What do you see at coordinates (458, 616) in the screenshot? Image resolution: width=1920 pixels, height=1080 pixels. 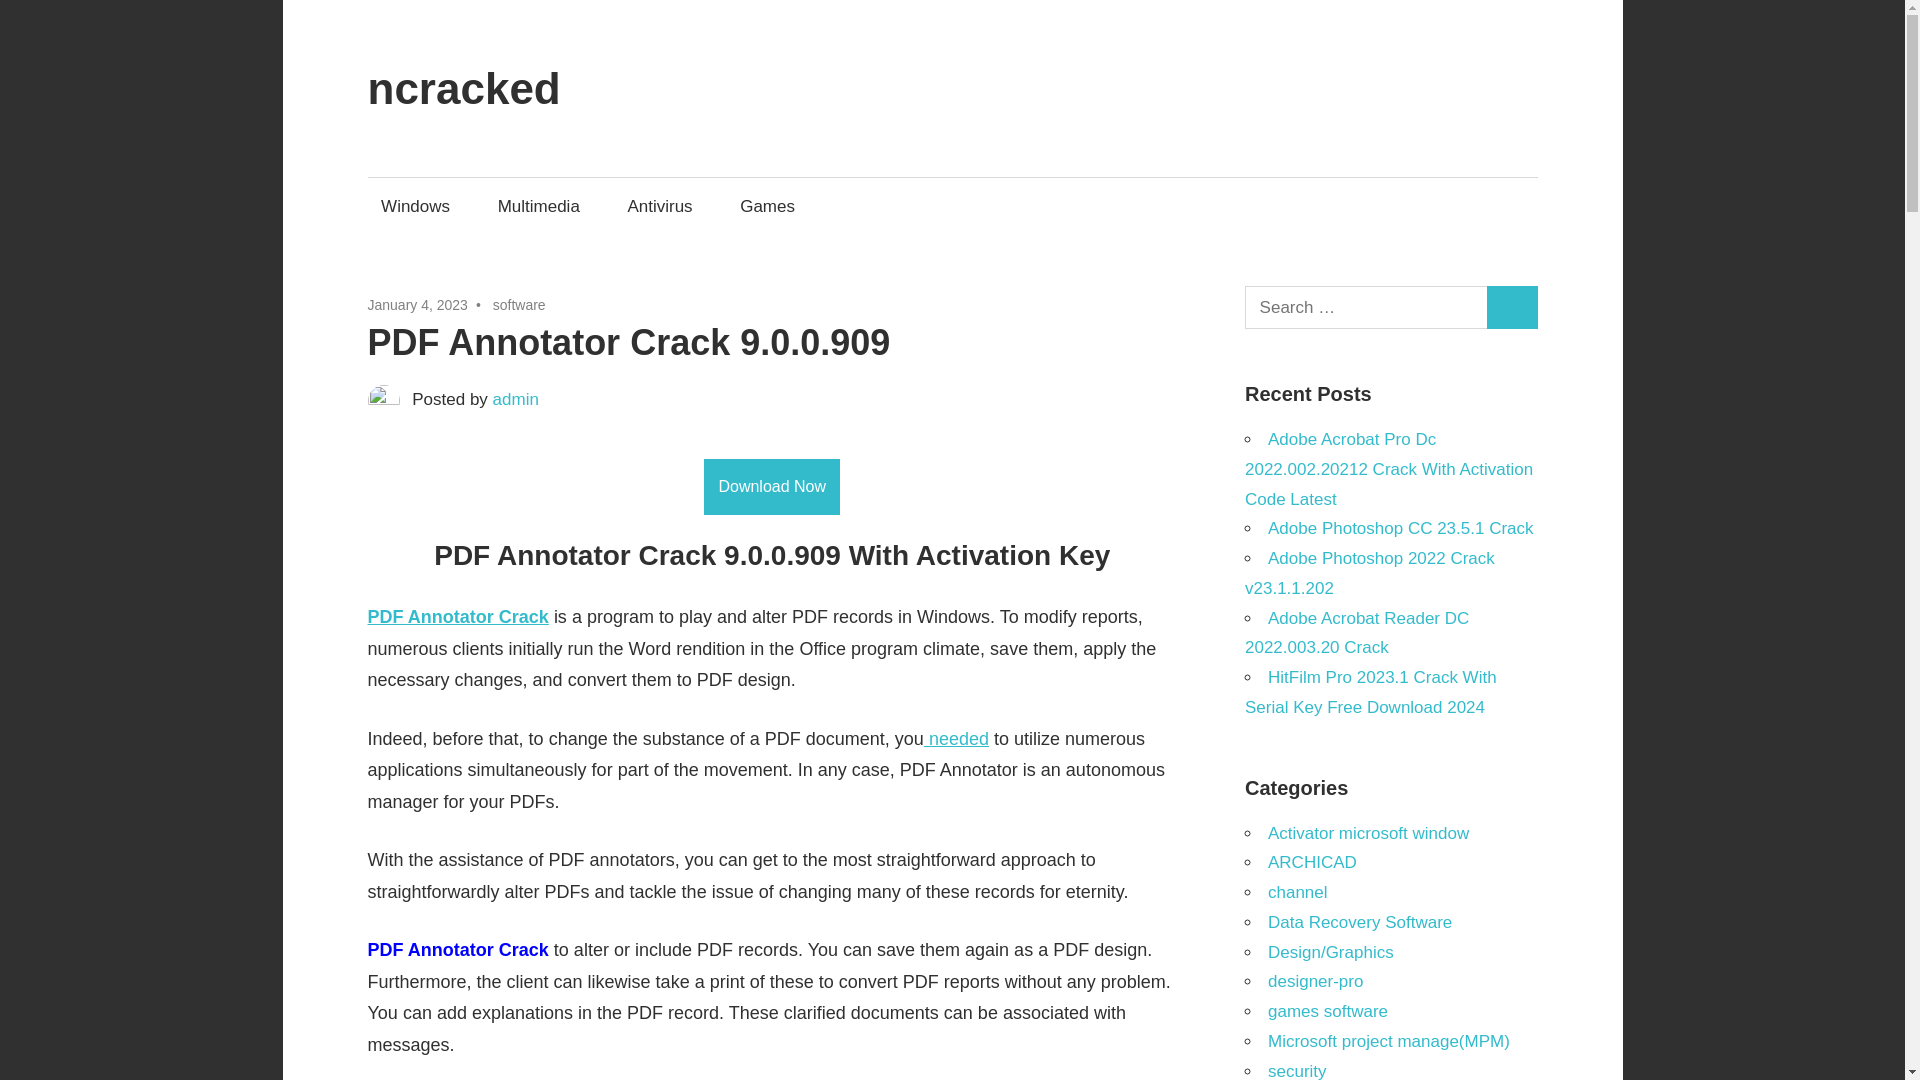 I see `PDF Annotator Crack` at bounding box center [458, 616].